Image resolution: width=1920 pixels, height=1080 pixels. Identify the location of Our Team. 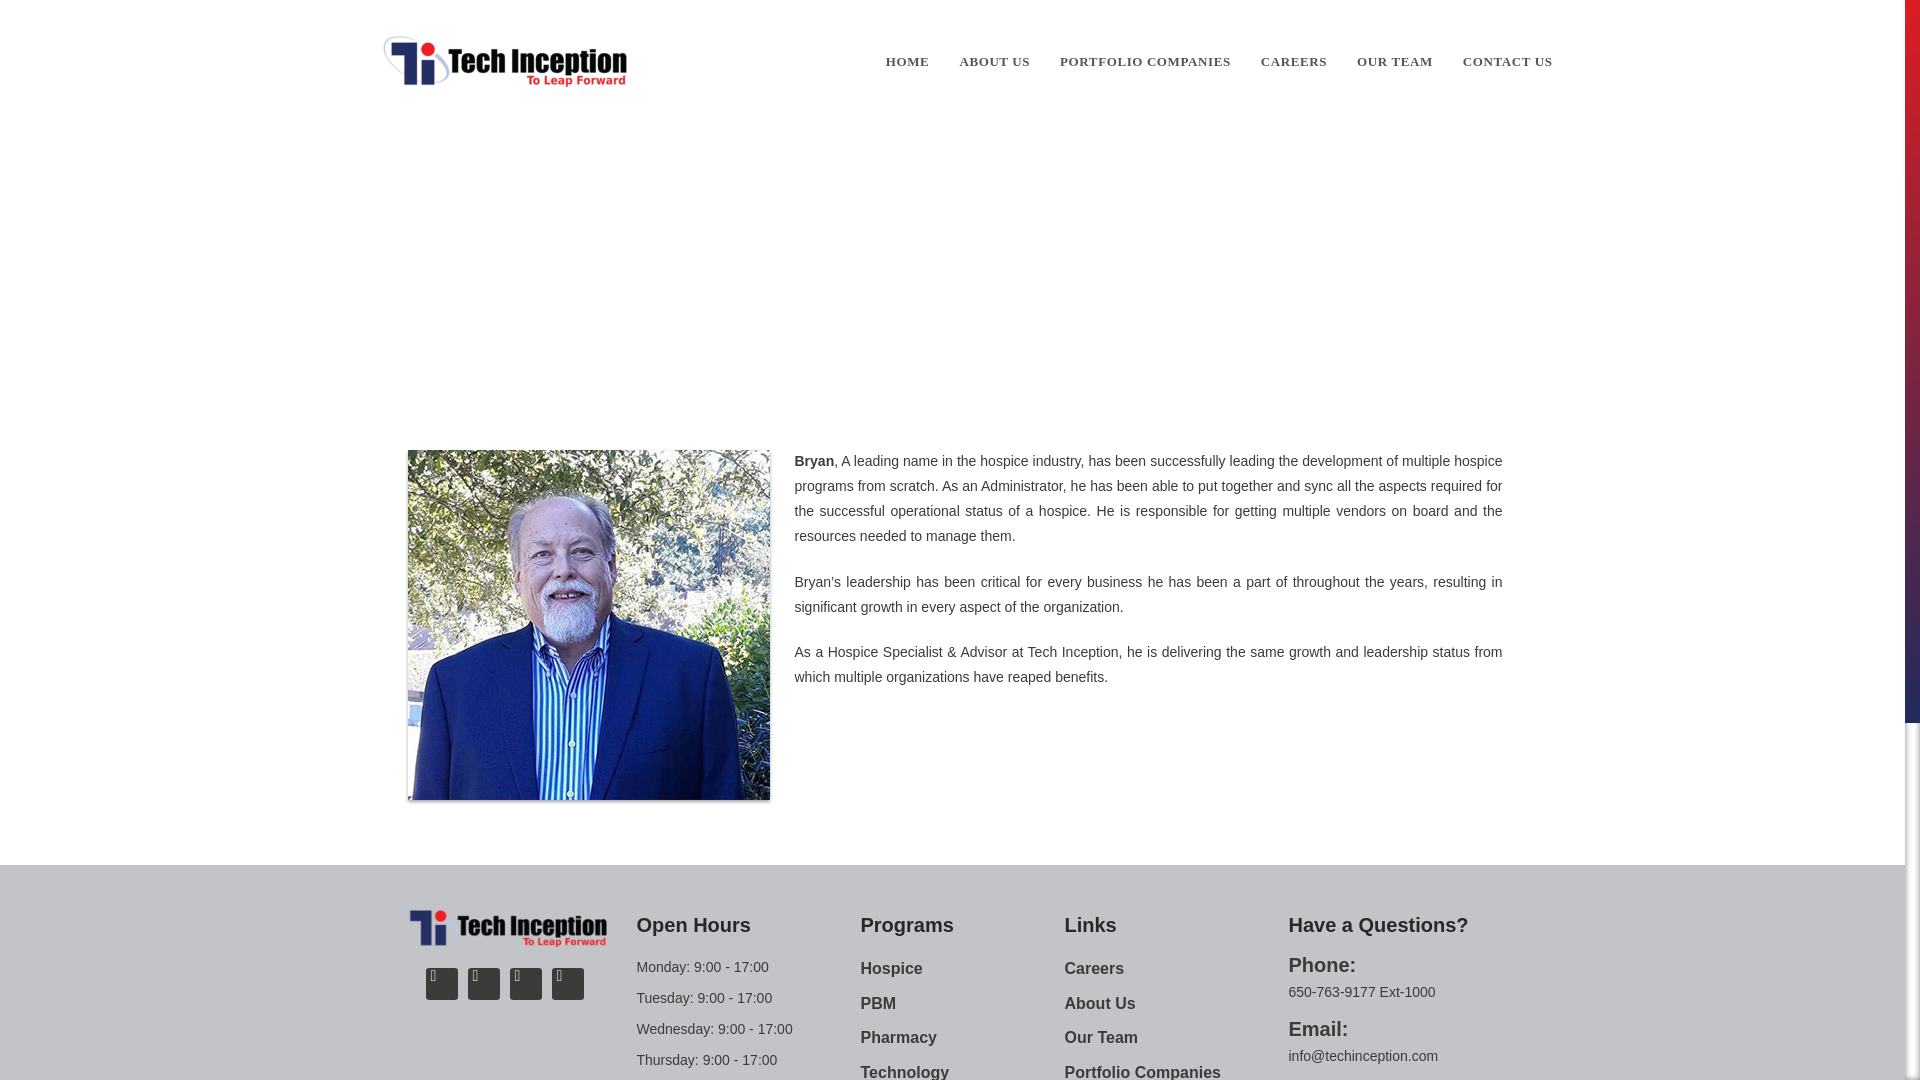
(860, 240).